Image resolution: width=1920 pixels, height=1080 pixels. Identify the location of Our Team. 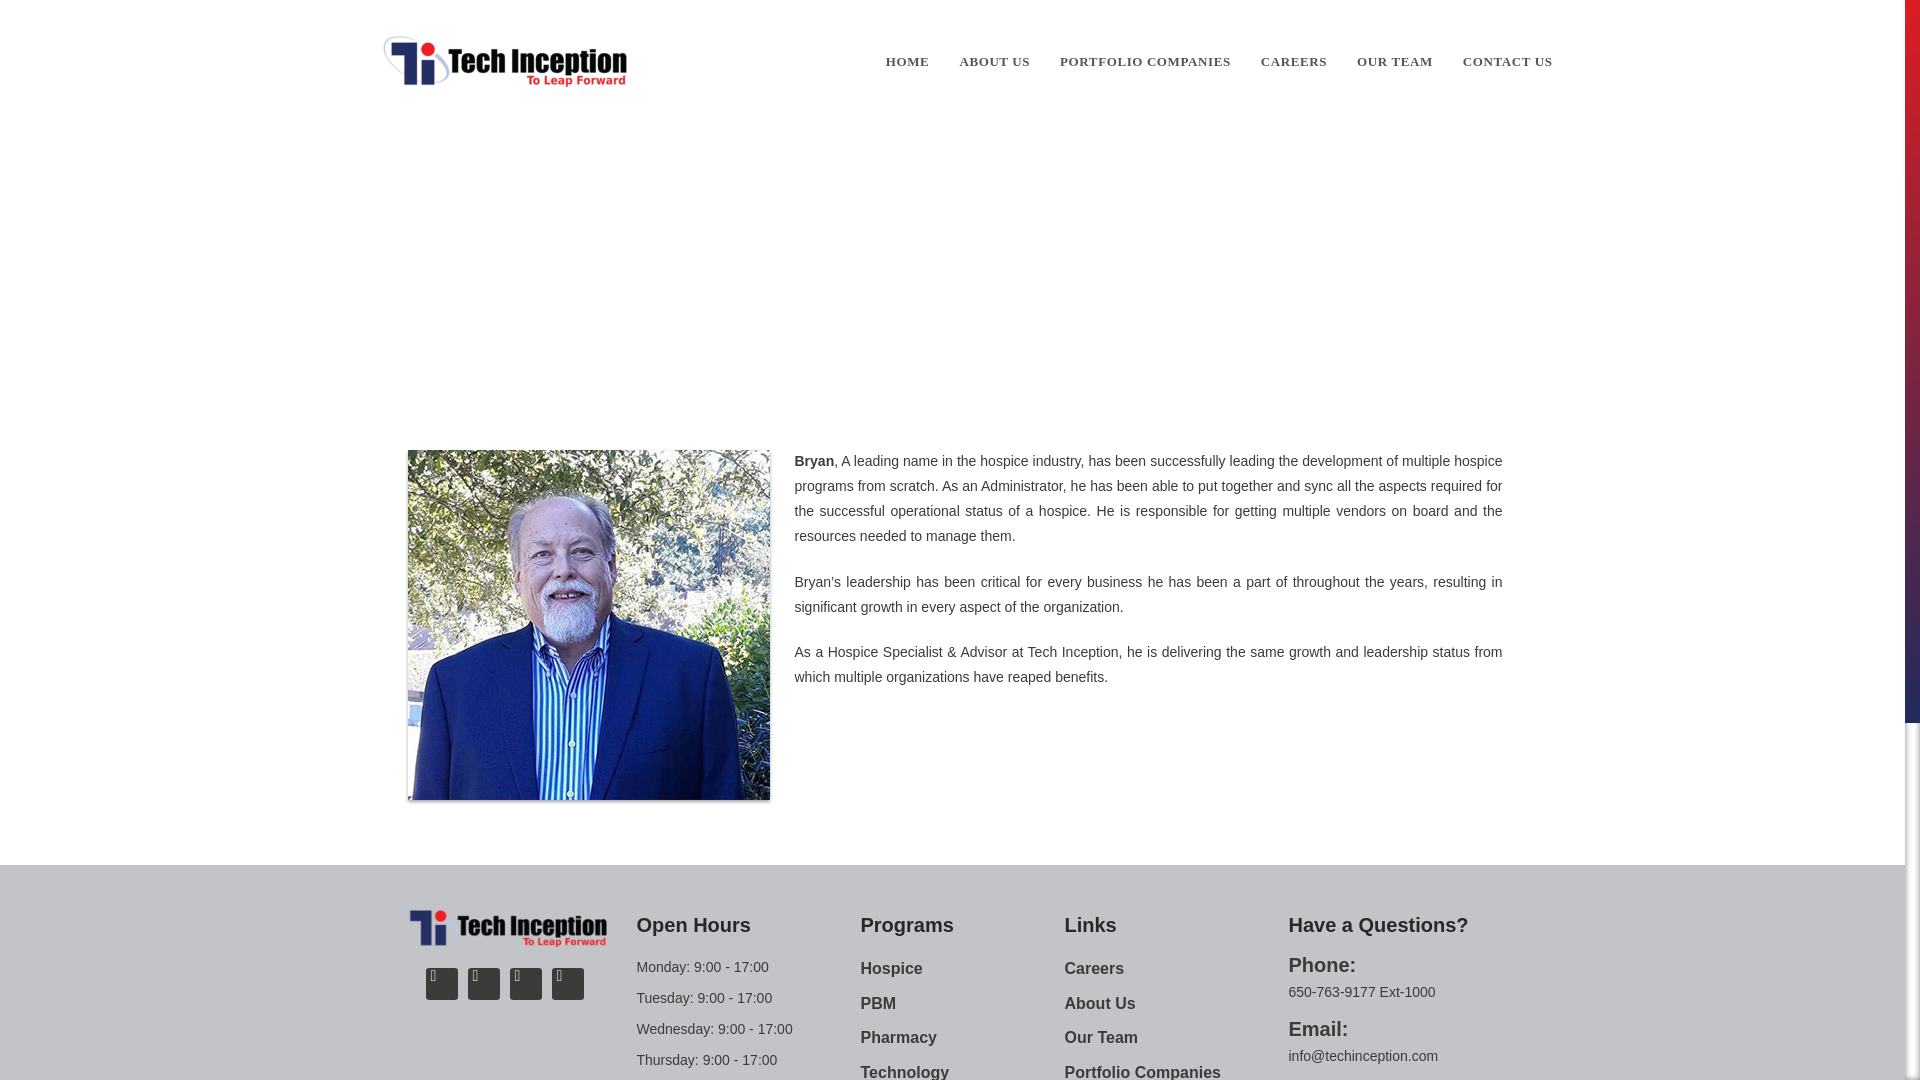
(860, 240).